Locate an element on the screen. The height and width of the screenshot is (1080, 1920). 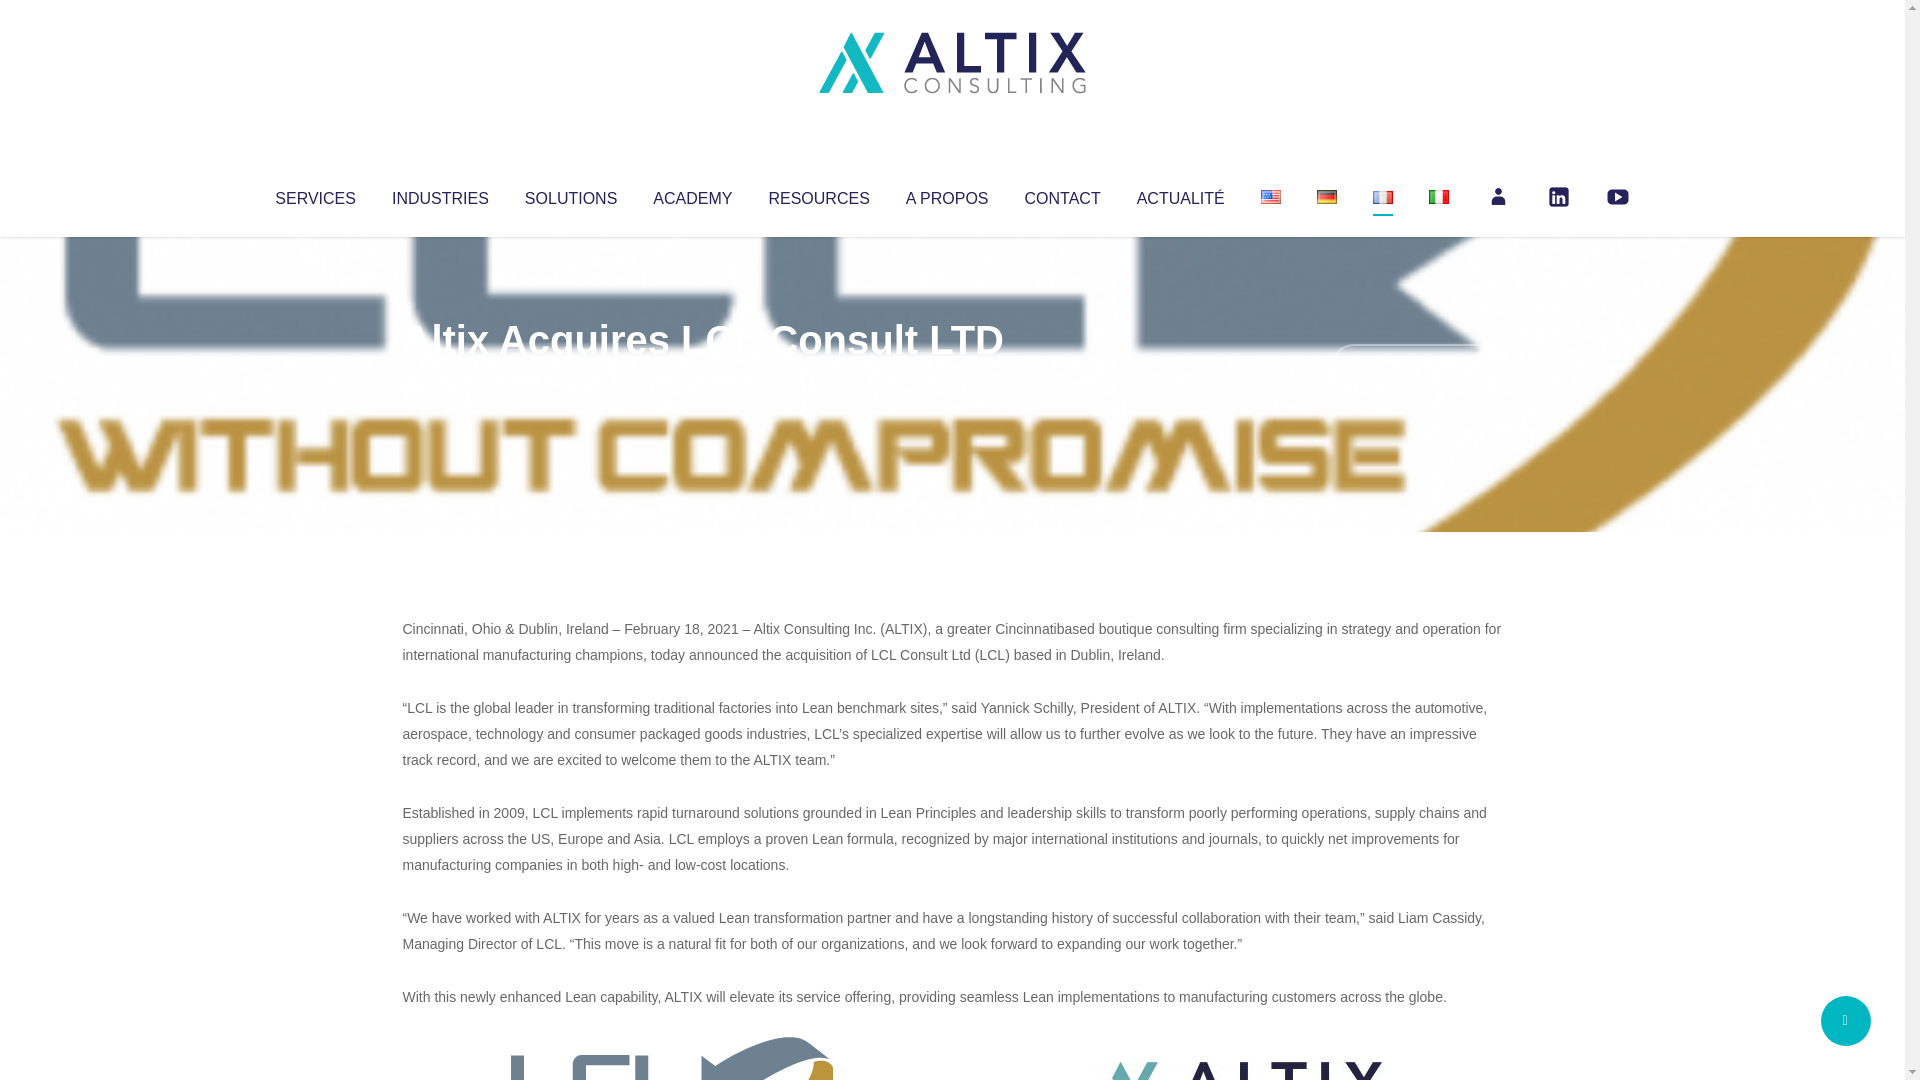
Altix is located at coordinates (440, 380).